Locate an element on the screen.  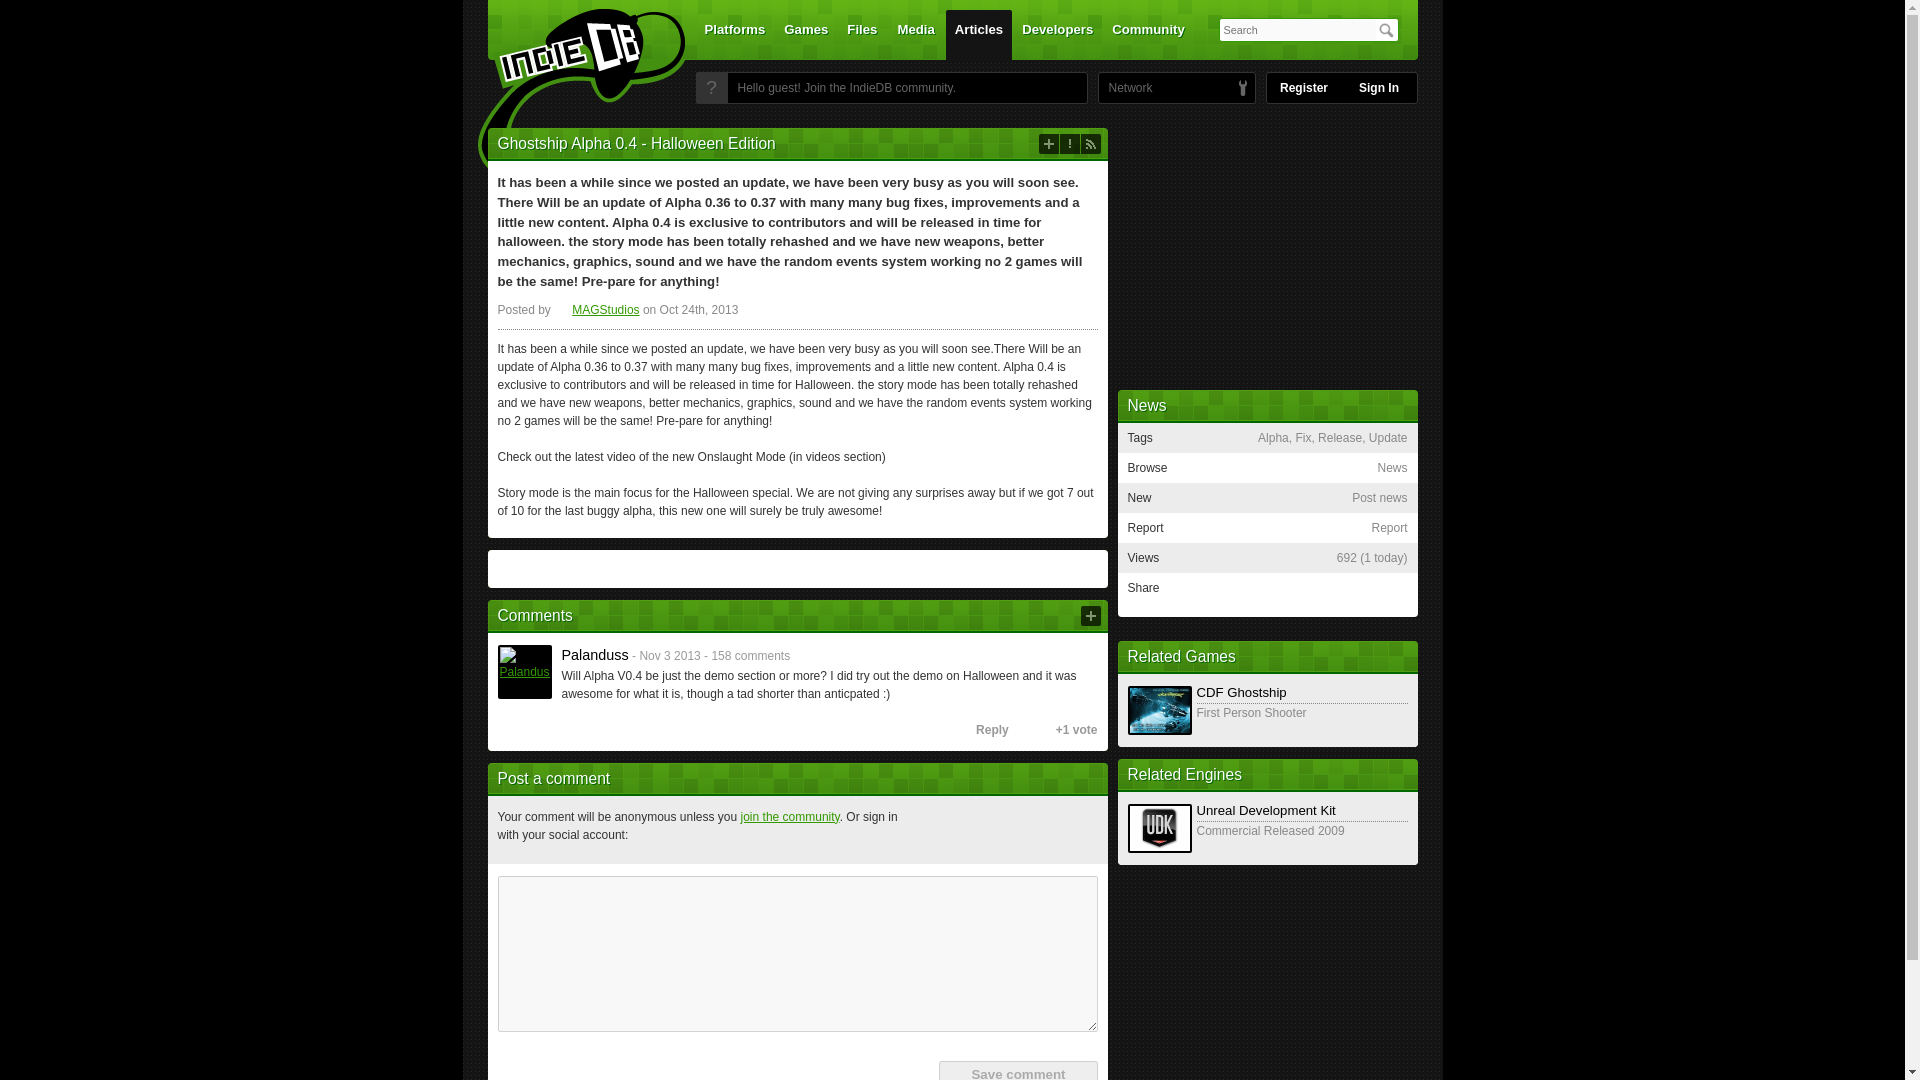
Reply is located at coordinates (984, 730).